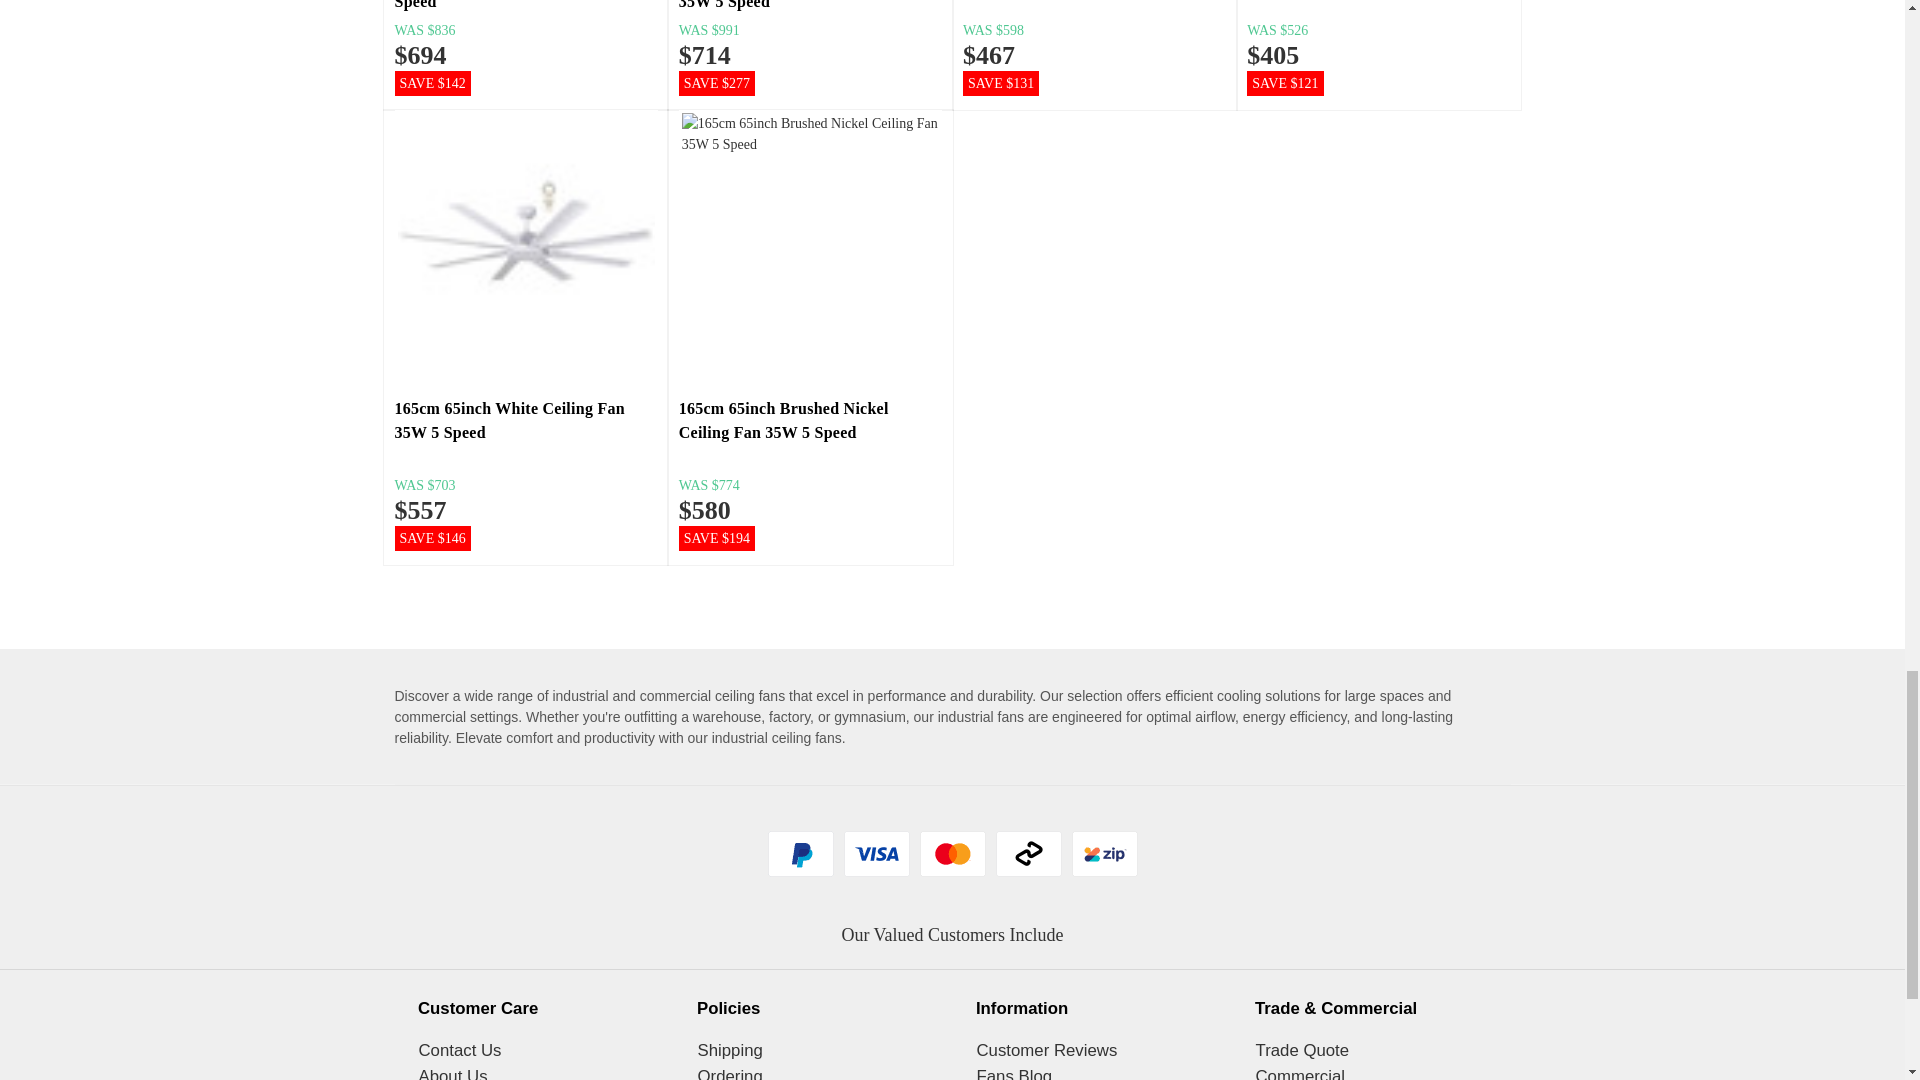  Describe the element at coordinates (526, 242) in the screenshot. I see `165cm 65inch White Ceiling Fan 35W 5 Speed` at that location.